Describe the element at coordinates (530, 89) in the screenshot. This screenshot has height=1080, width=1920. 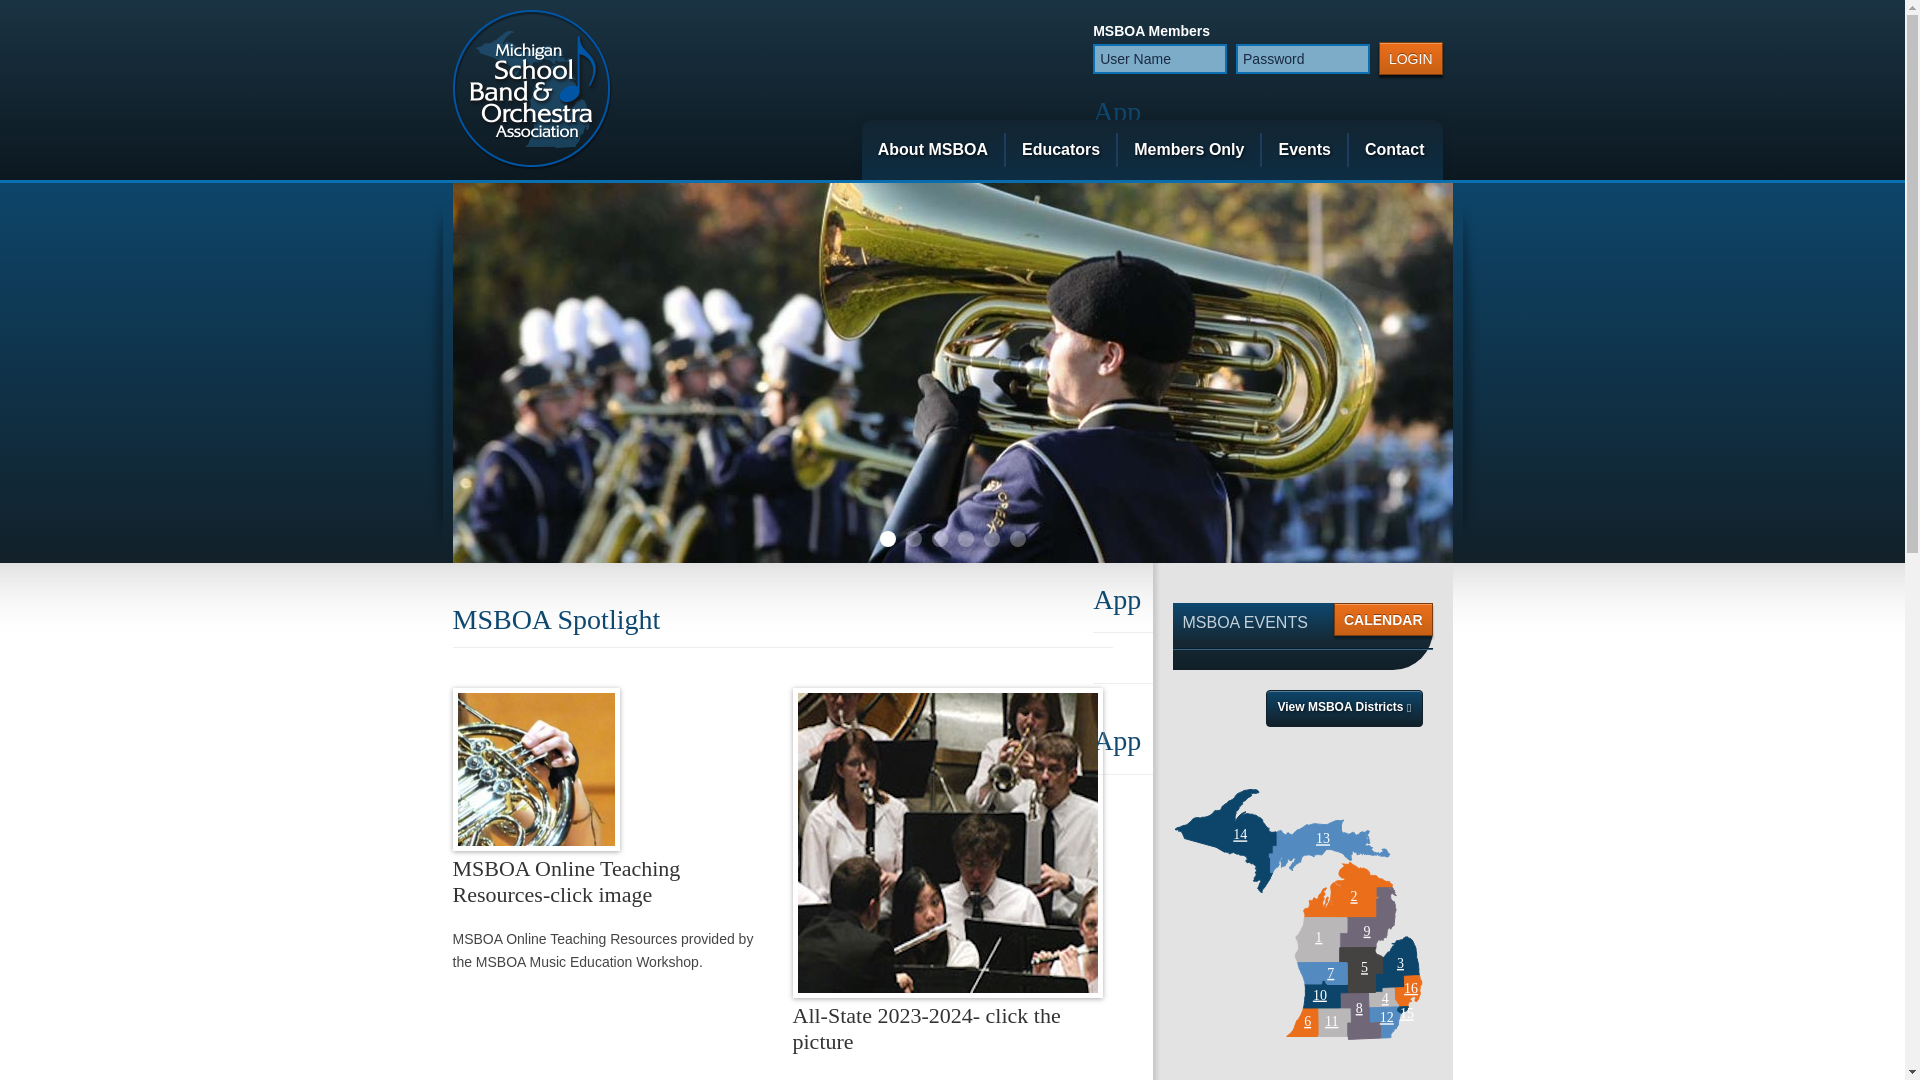
I see `Michigan High School Band and Orchestra Association` at that location.